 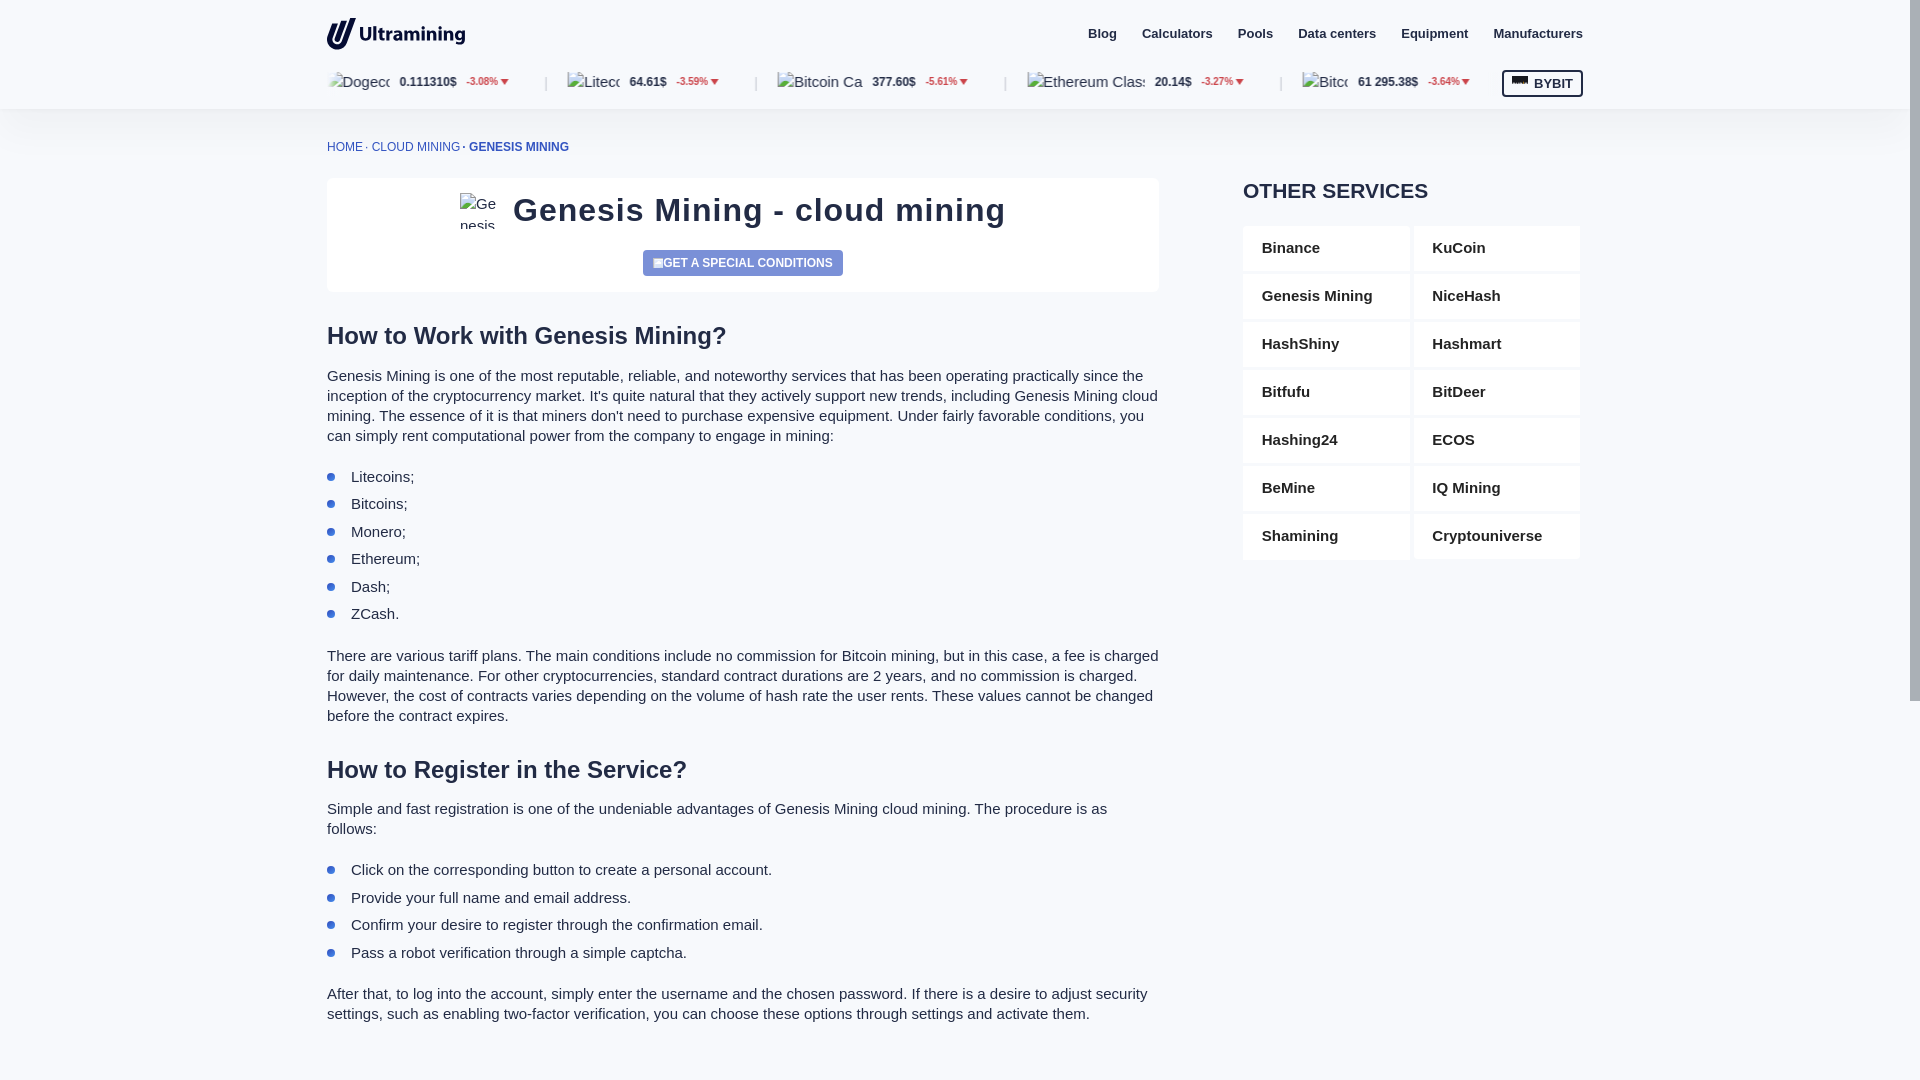 What do you see at coordinates (344, 147) in the screenshot?
I see `HOME` at bounding box center [344, 147].